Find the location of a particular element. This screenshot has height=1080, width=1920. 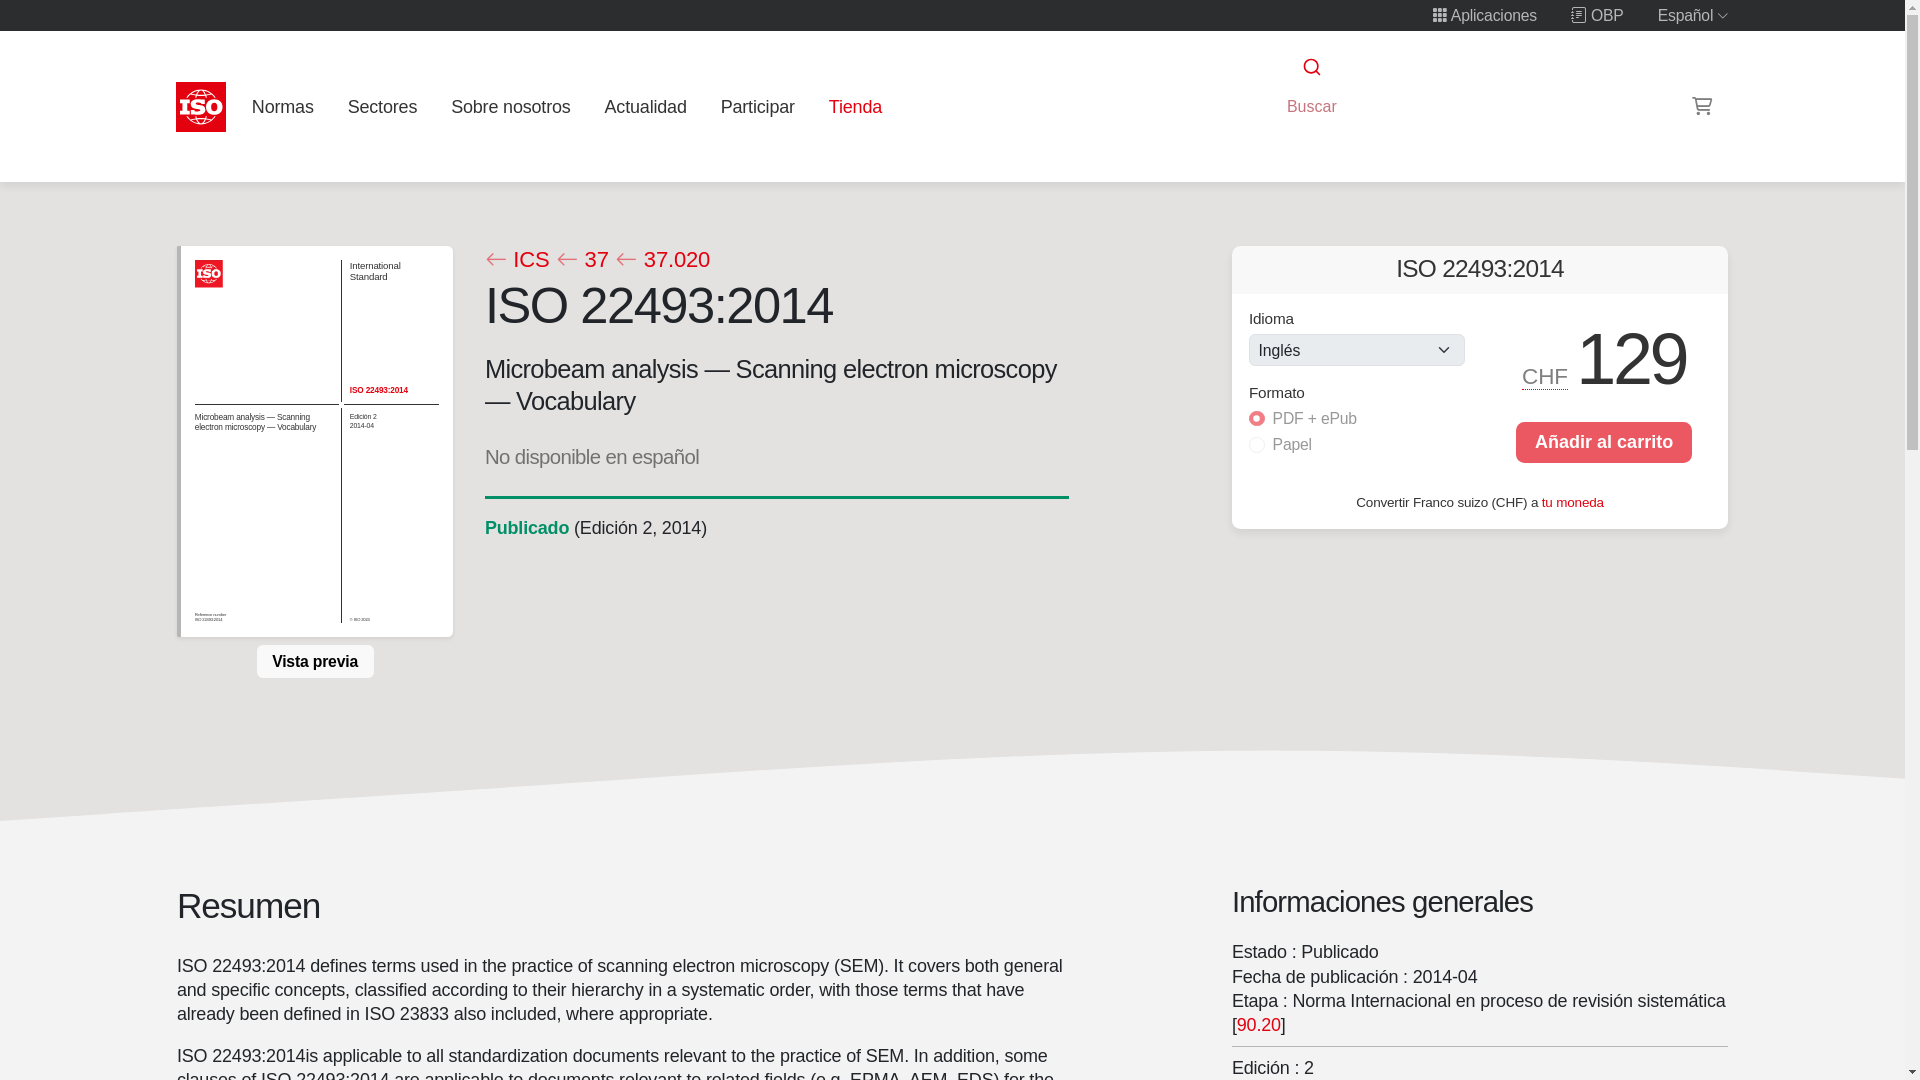

37 is located at coordinates (582, 260).